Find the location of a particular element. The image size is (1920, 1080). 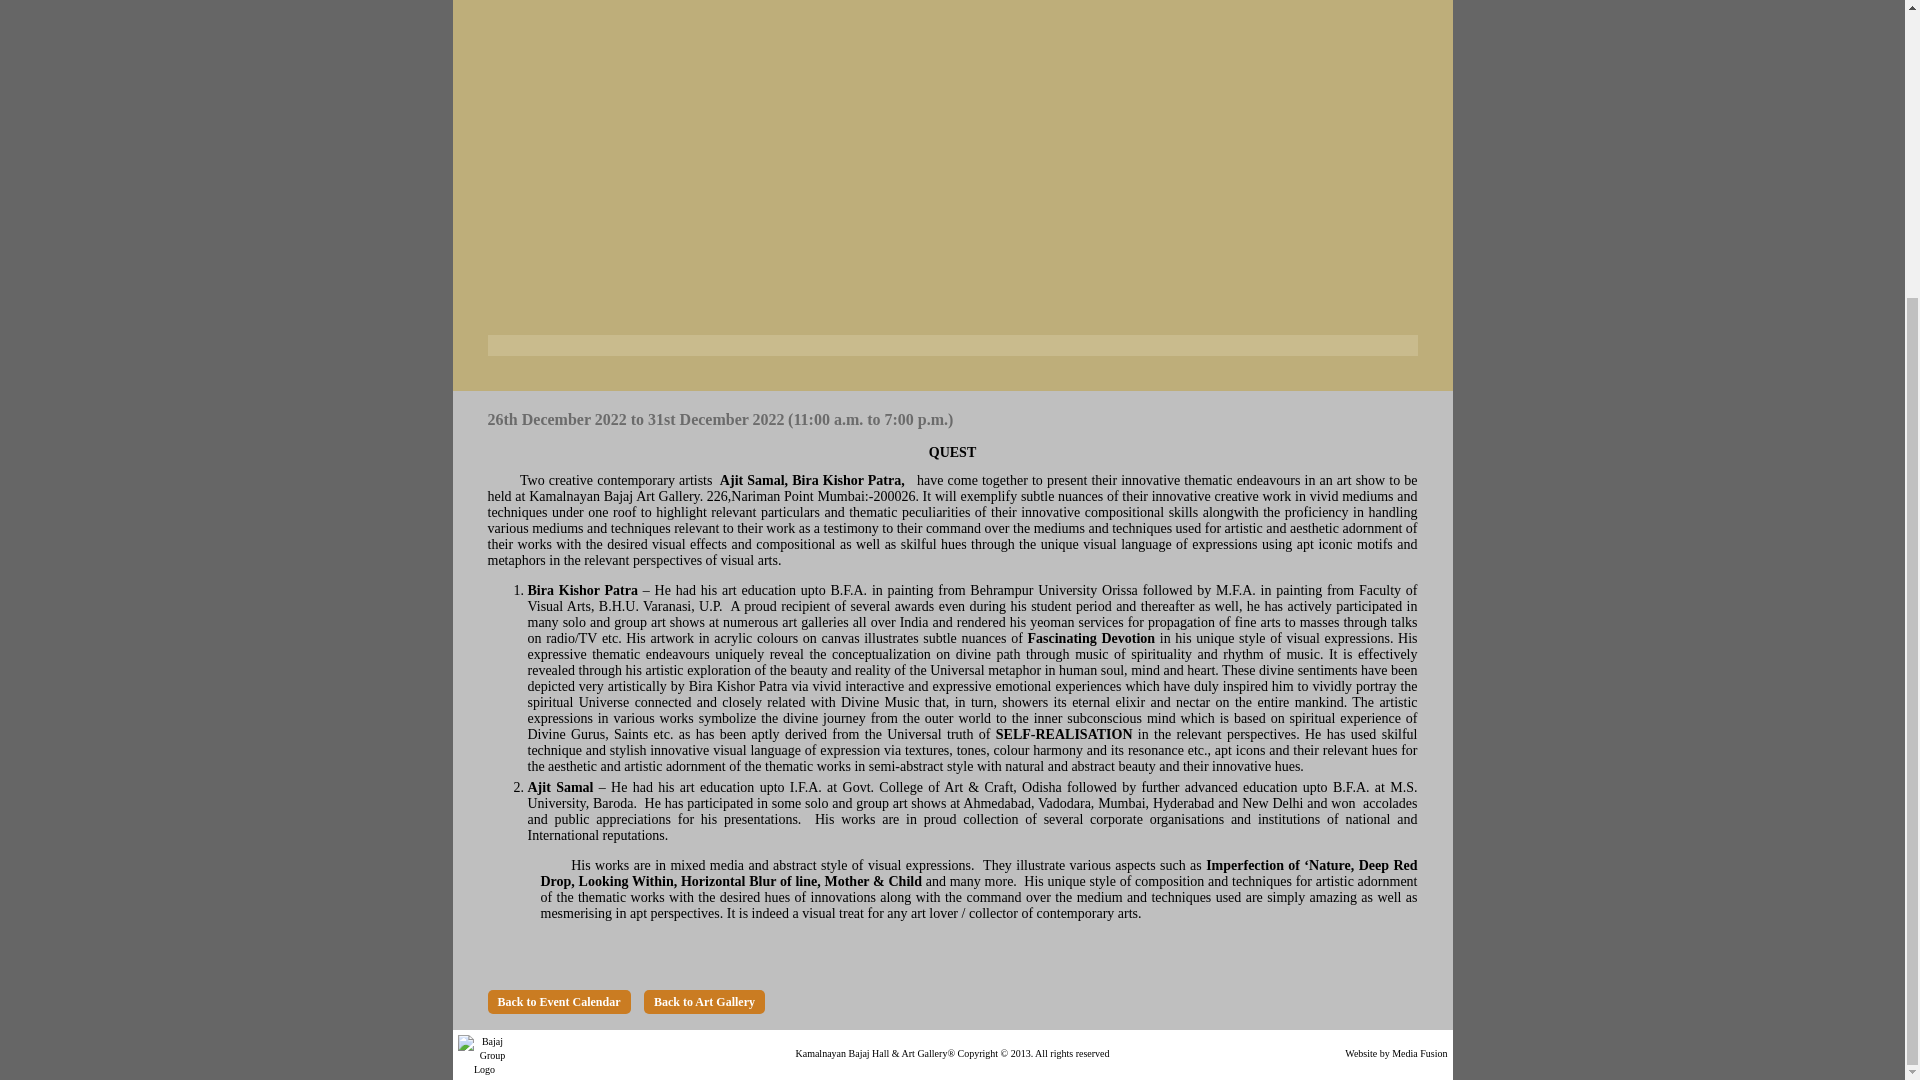

Back to Art Gallery is located at coordinates (704, 1002).